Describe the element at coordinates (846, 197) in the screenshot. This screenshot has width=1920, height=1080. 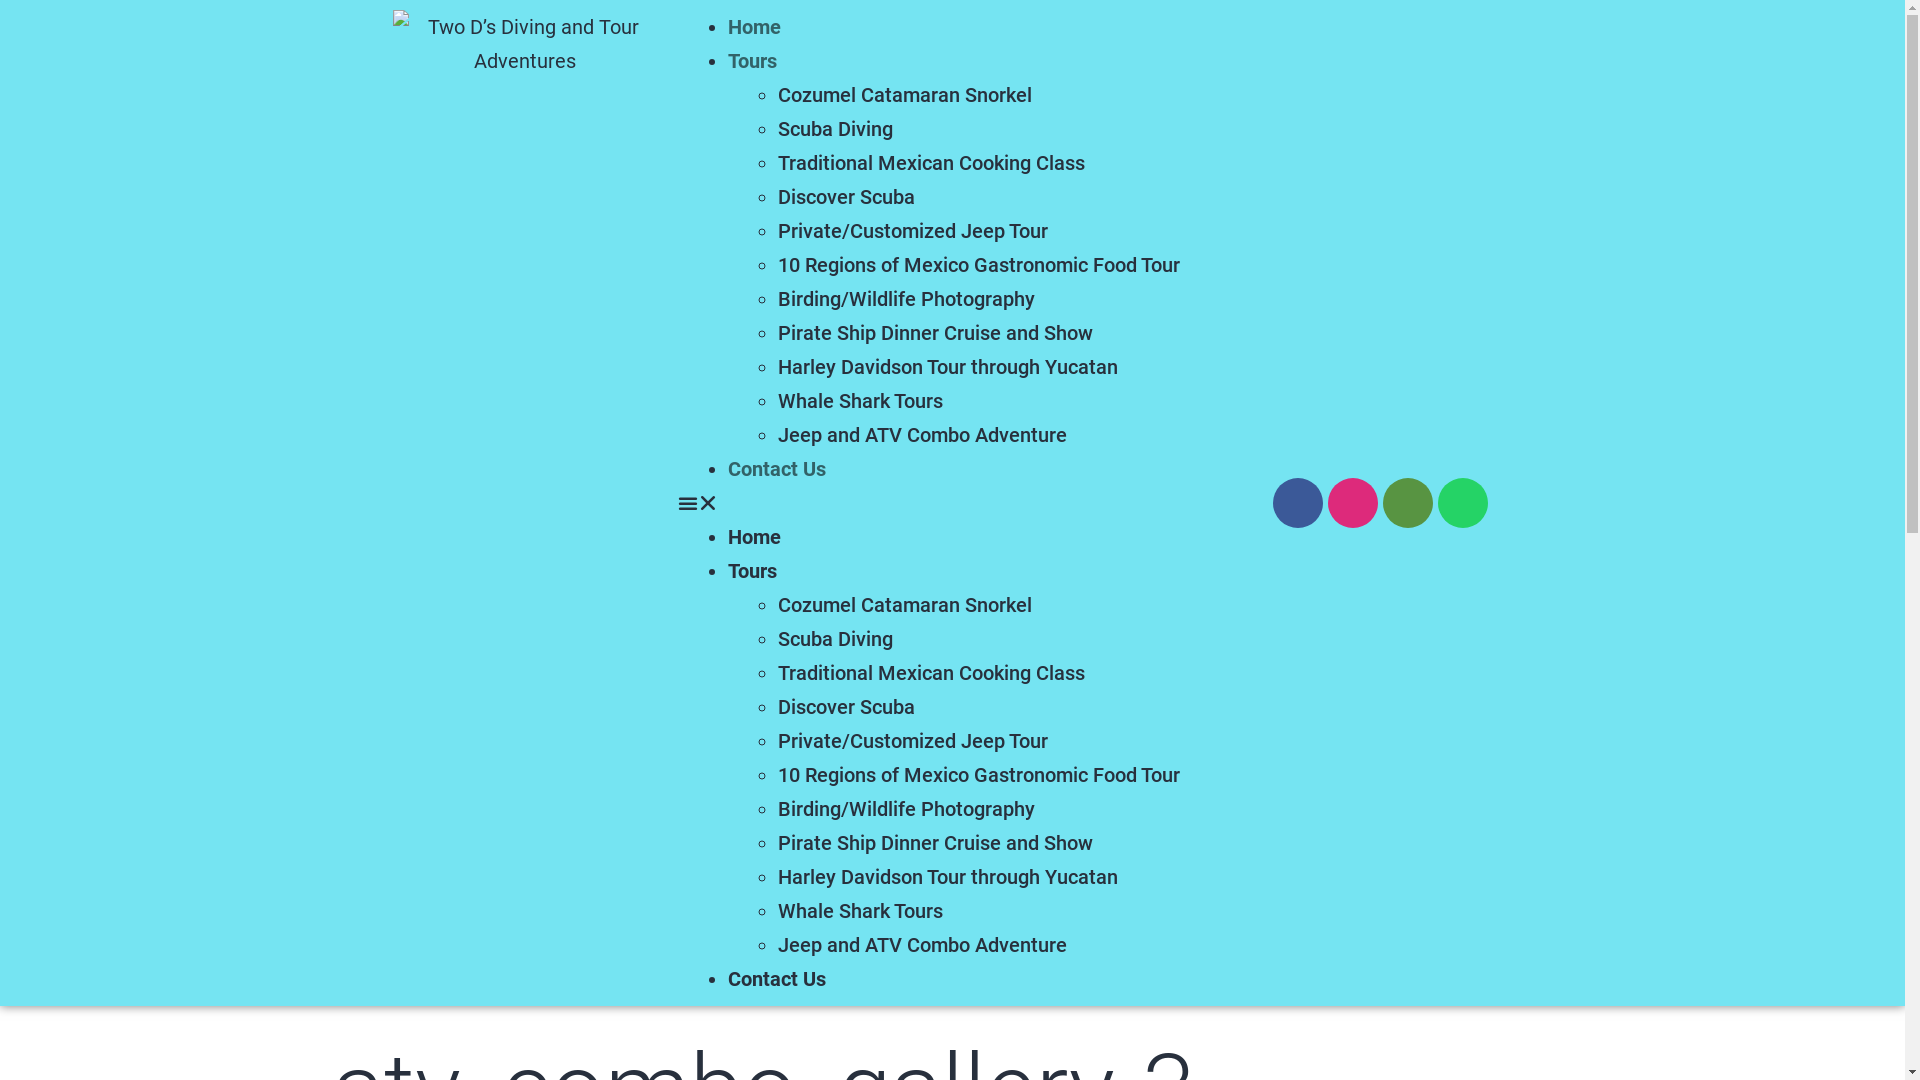
I see `Discover Scuba` at that location.